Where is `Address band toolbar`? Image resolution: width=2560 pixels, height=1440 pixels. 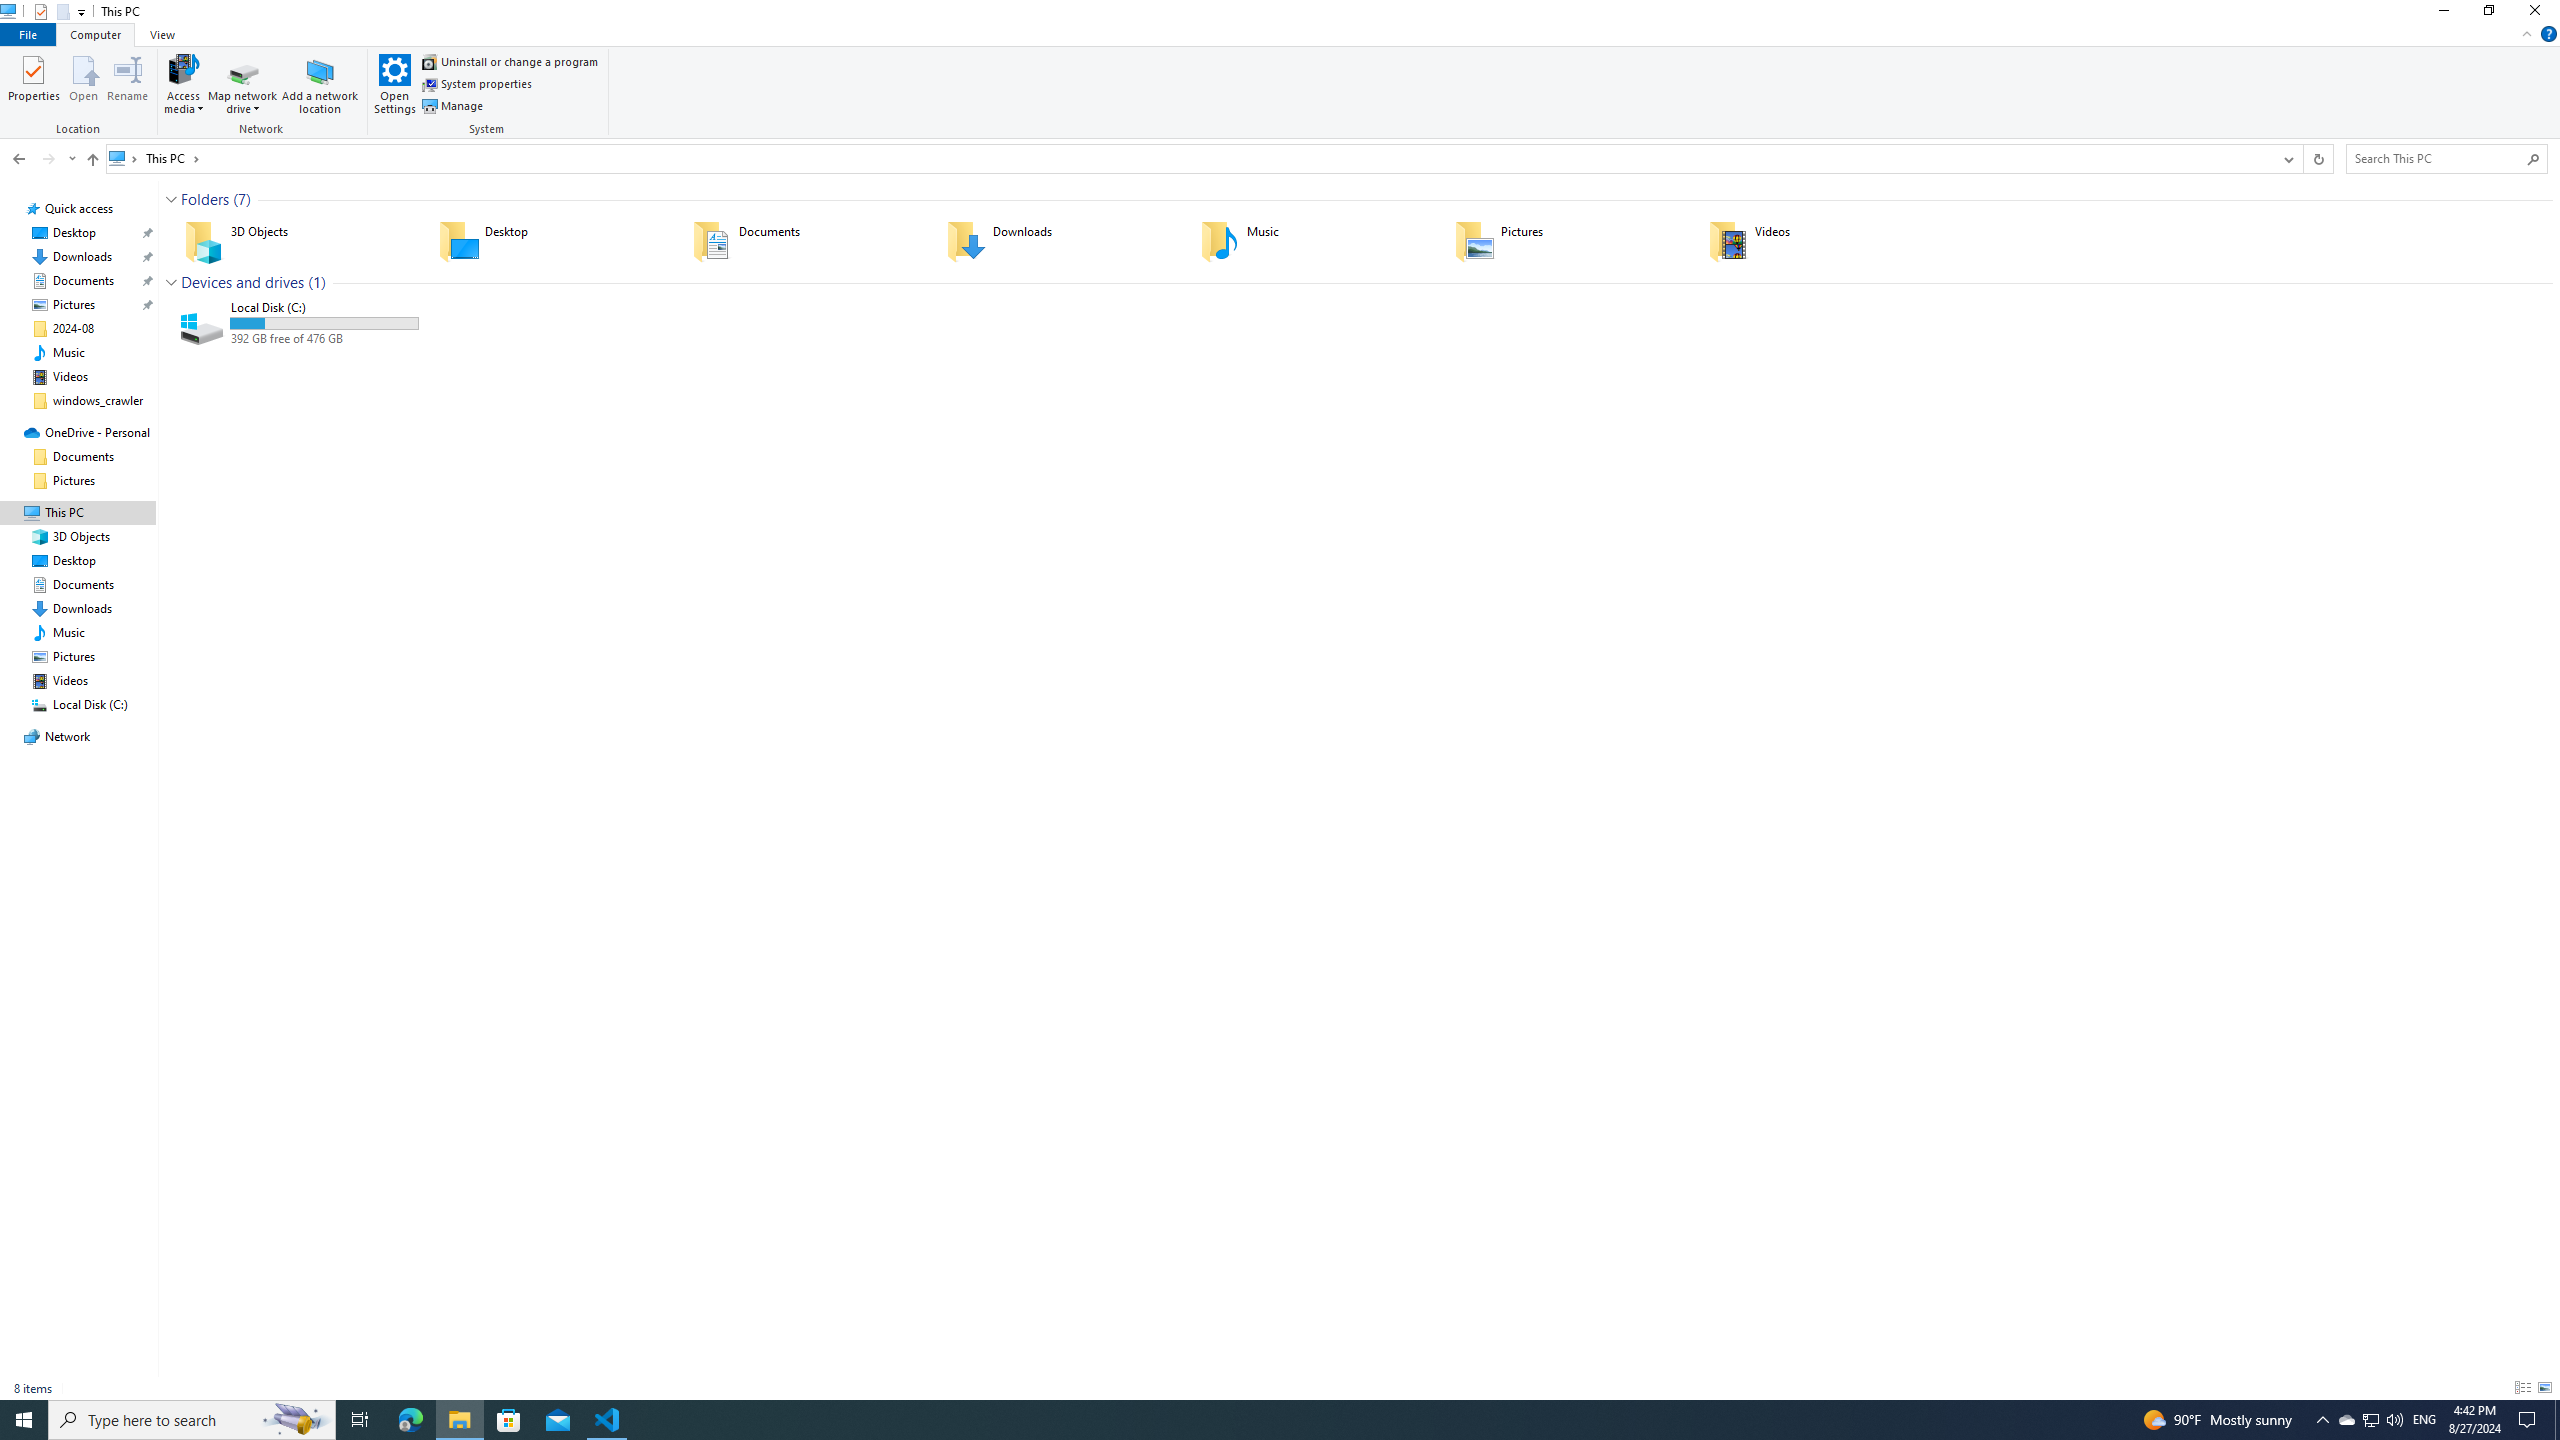 Address band toolbar is located at coordinates (2302, 159).